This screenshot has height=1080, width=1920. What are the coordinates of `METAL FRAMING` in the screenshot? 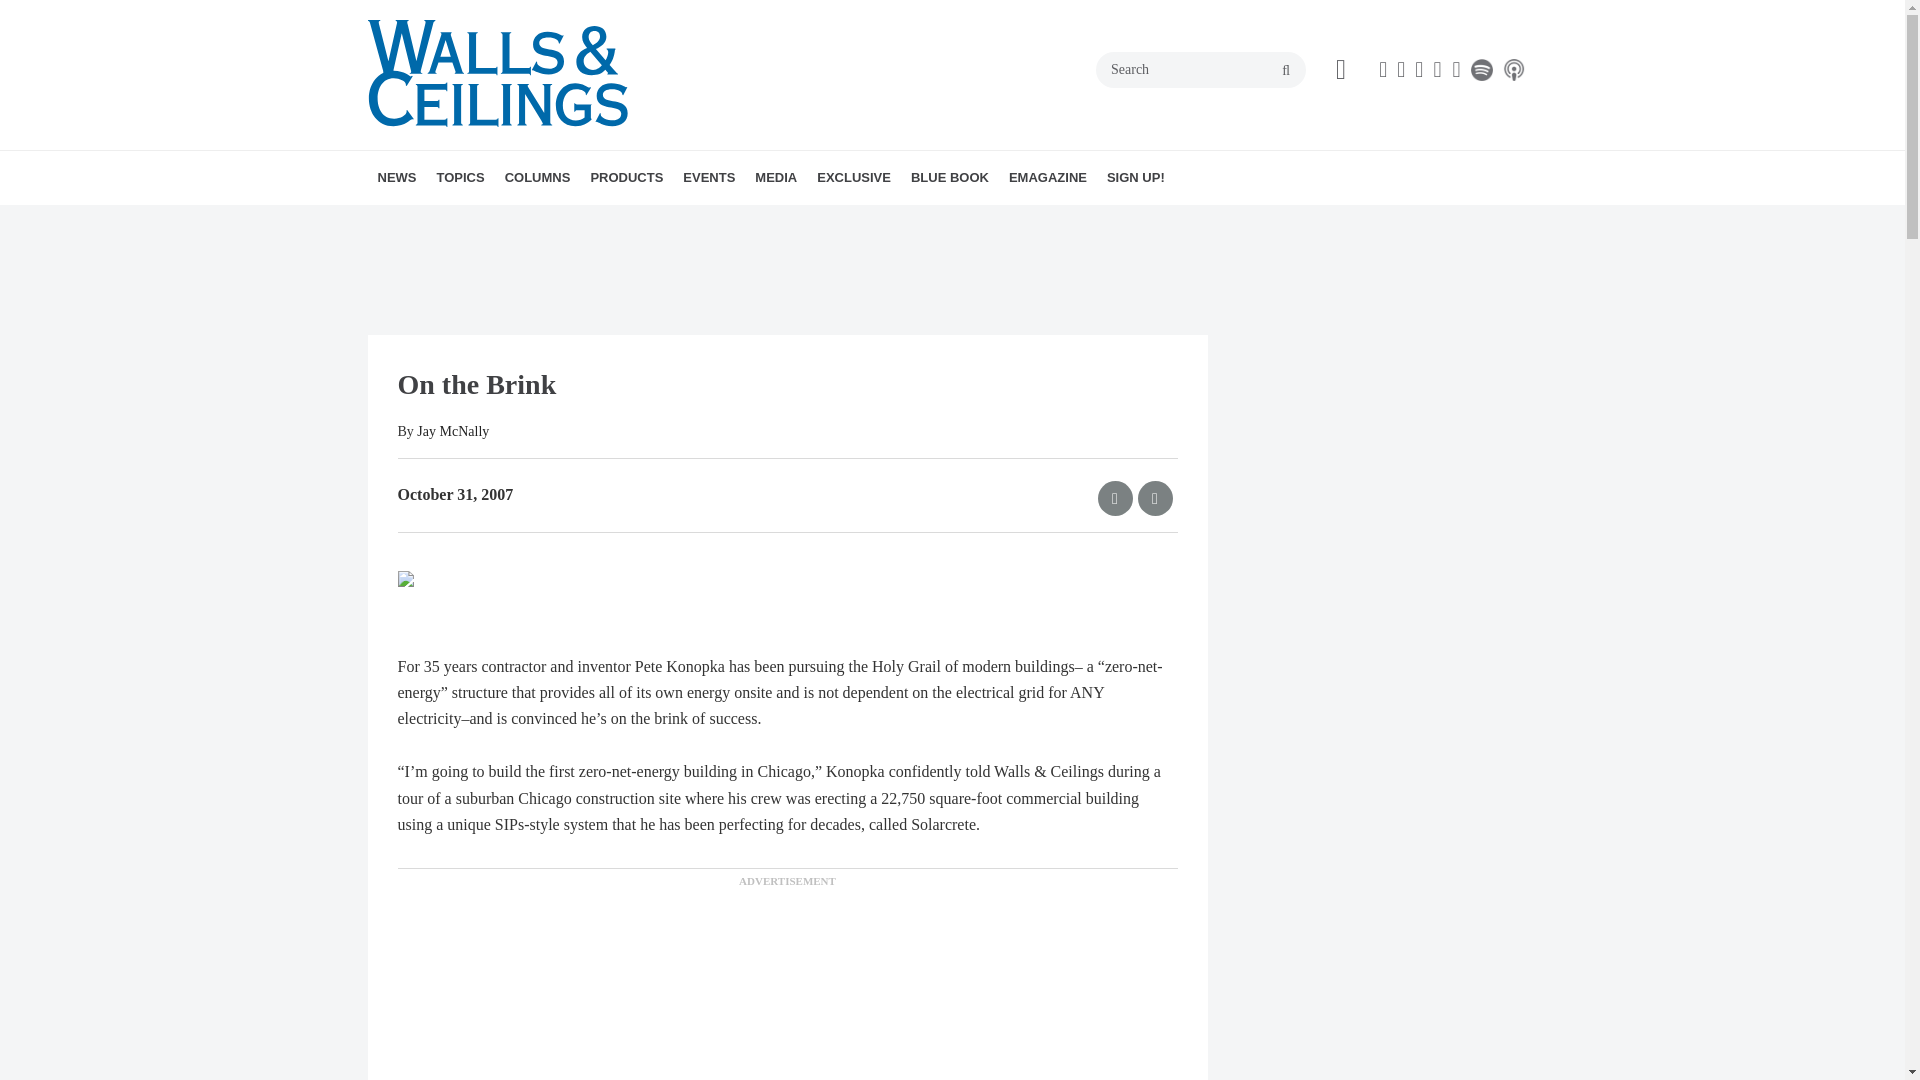 It's located at (576, 221).